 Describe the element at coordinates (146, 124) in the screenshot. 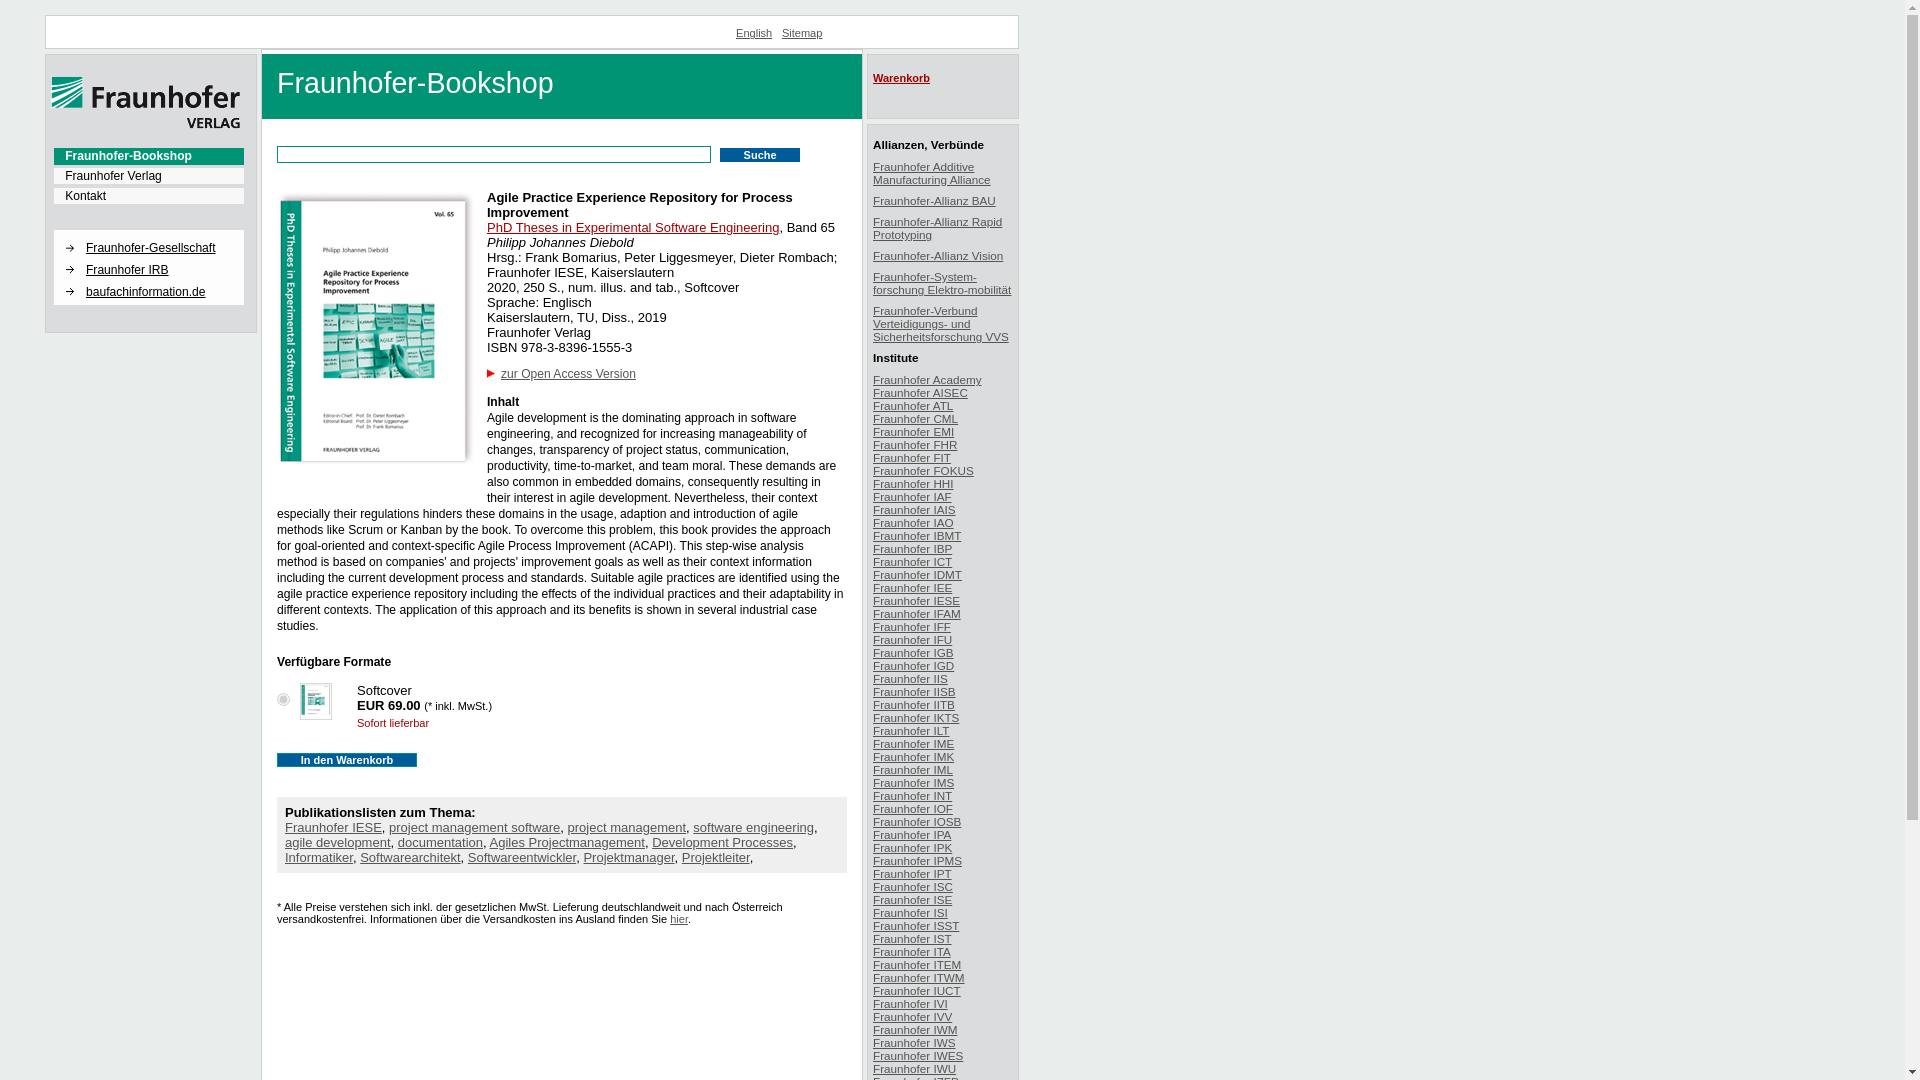

I see `zur Startseite` at that location.